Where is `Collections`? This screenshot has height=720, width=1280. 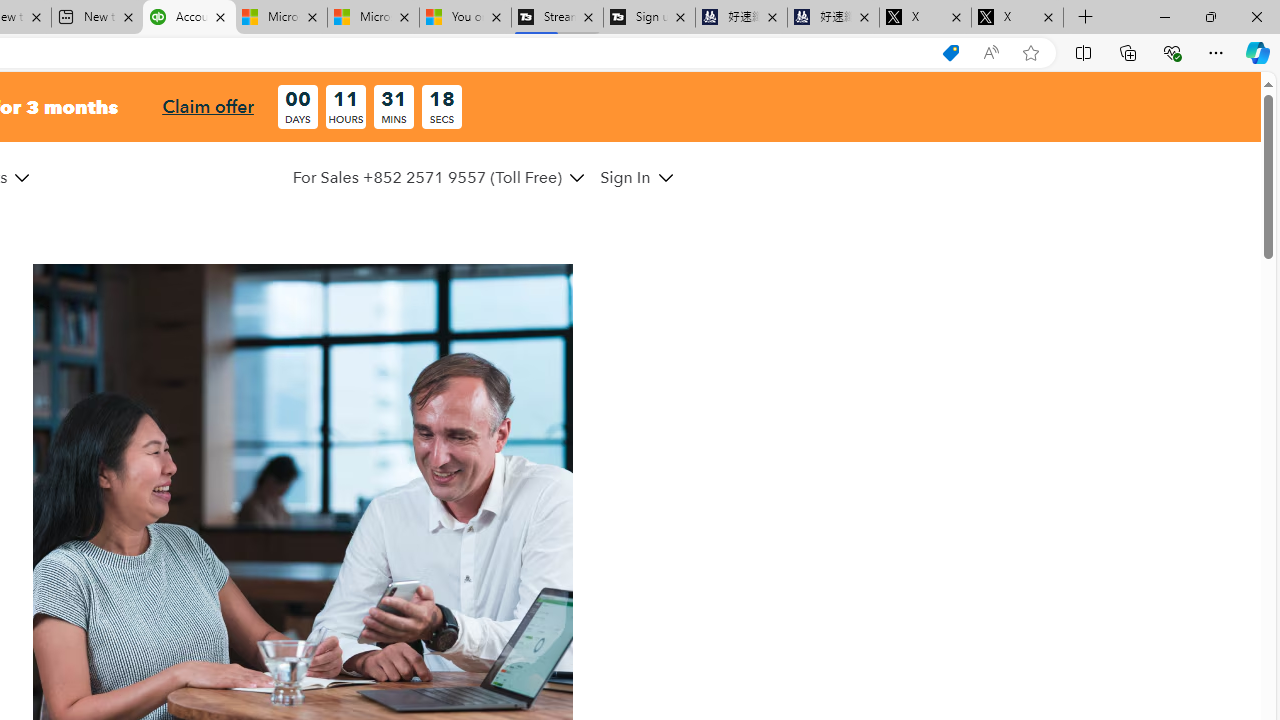 Collections is located at coordinates (1128, 52).